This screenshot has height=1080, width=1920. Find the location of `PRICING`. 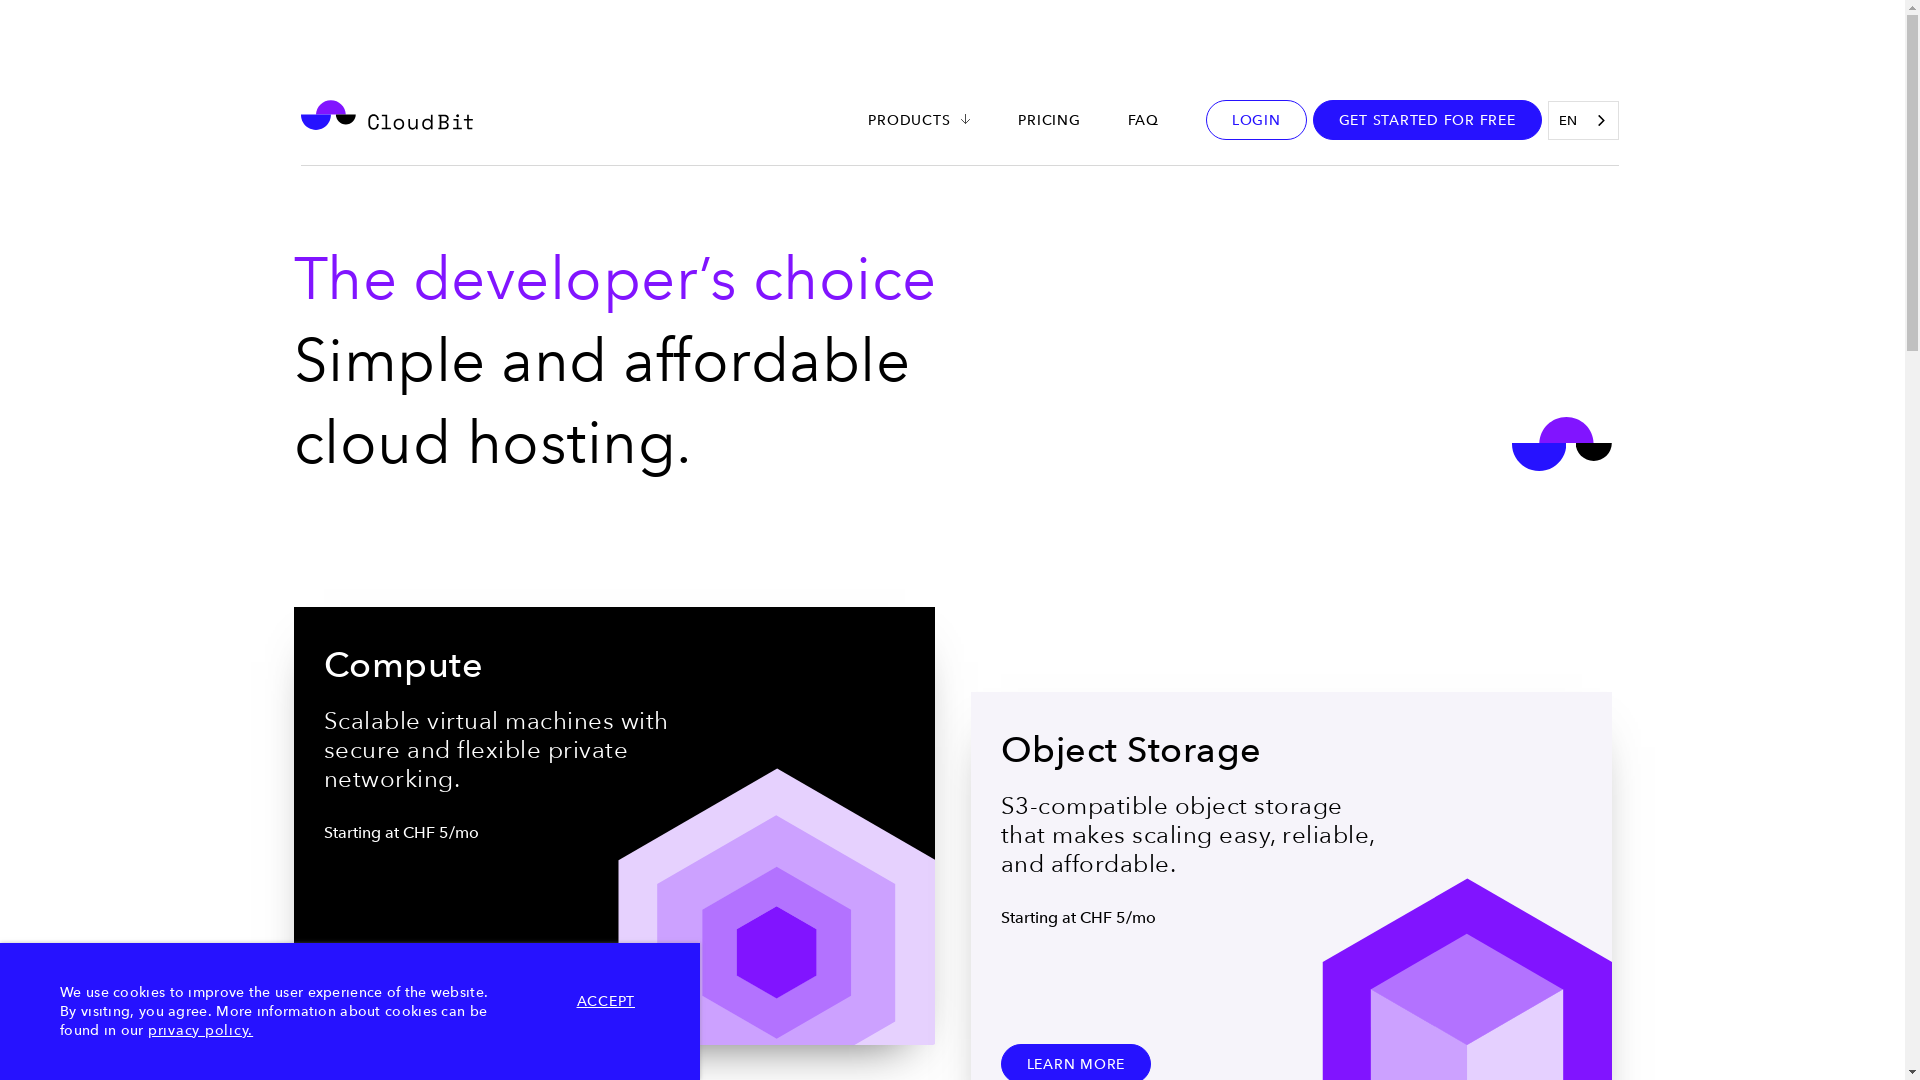

PRICING is located at coordinates (1048, 120).